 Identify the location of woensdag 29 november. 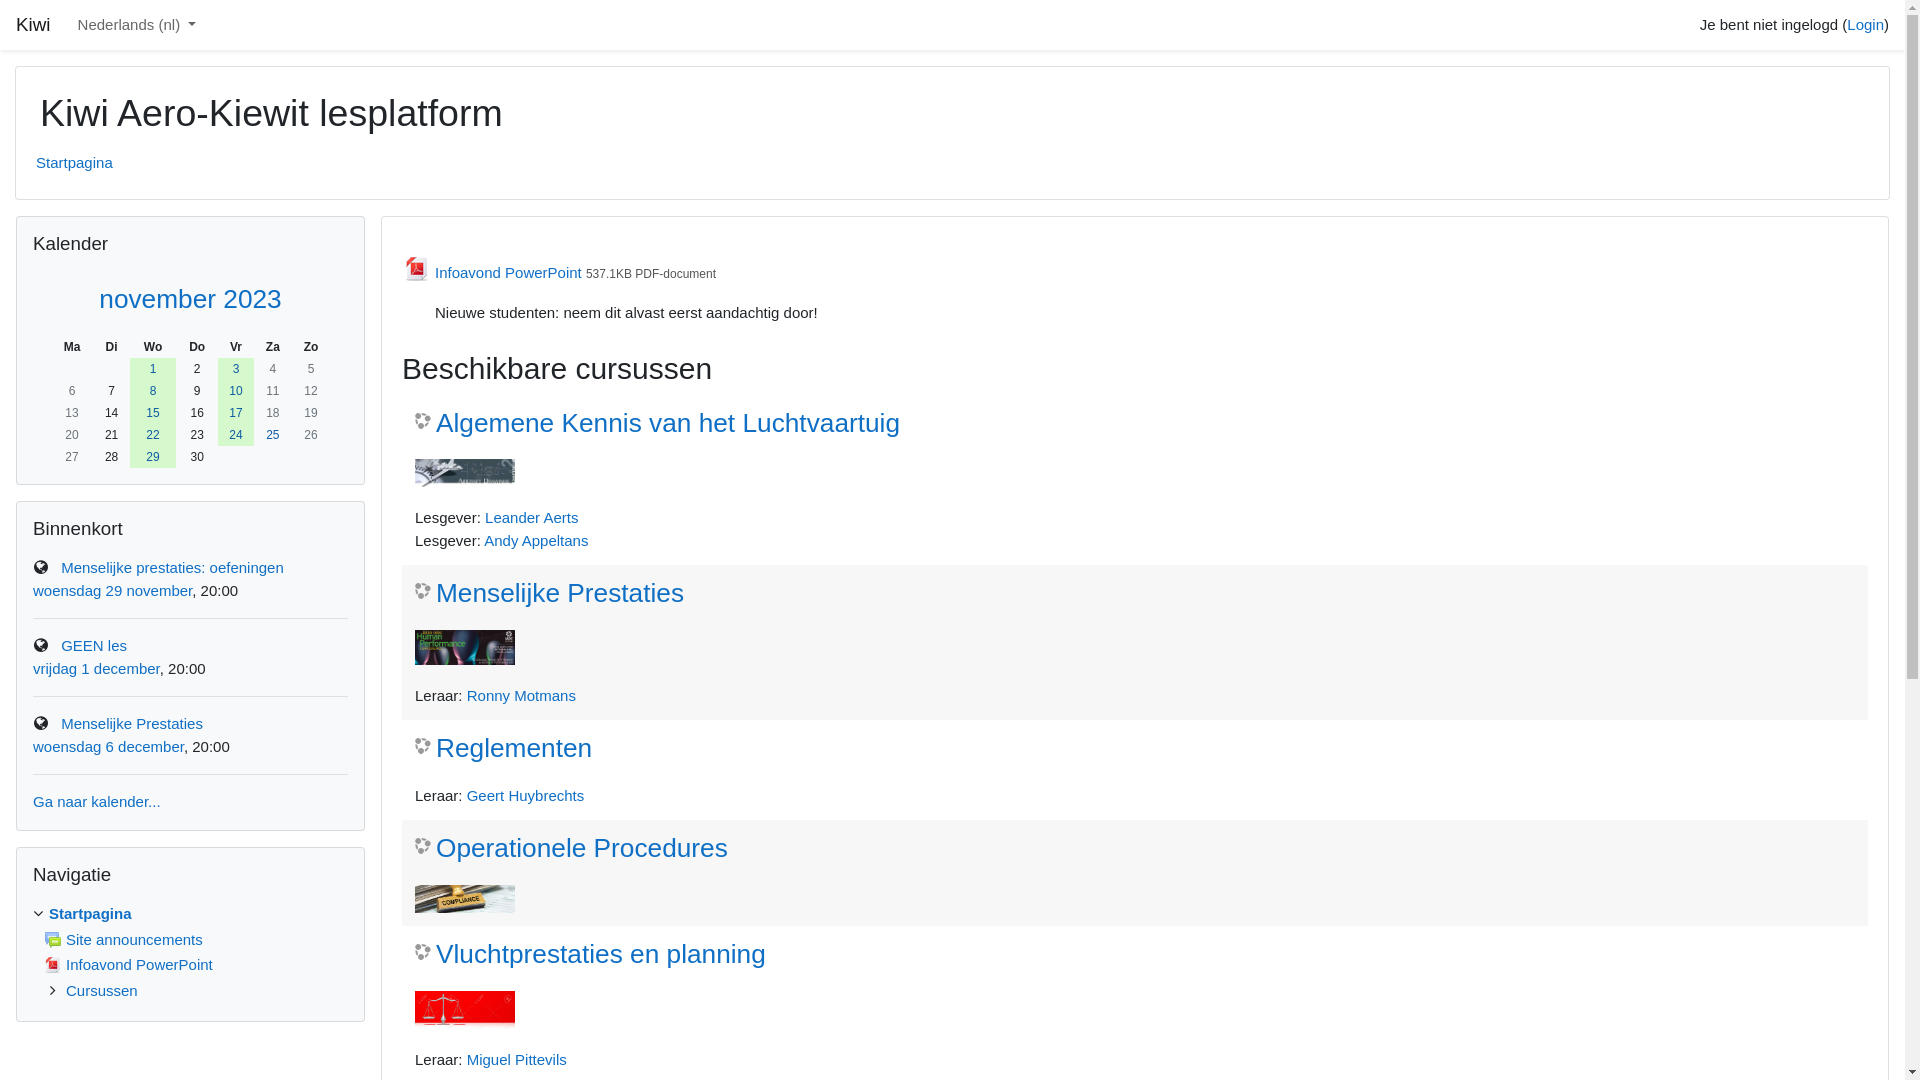
(112, 590).